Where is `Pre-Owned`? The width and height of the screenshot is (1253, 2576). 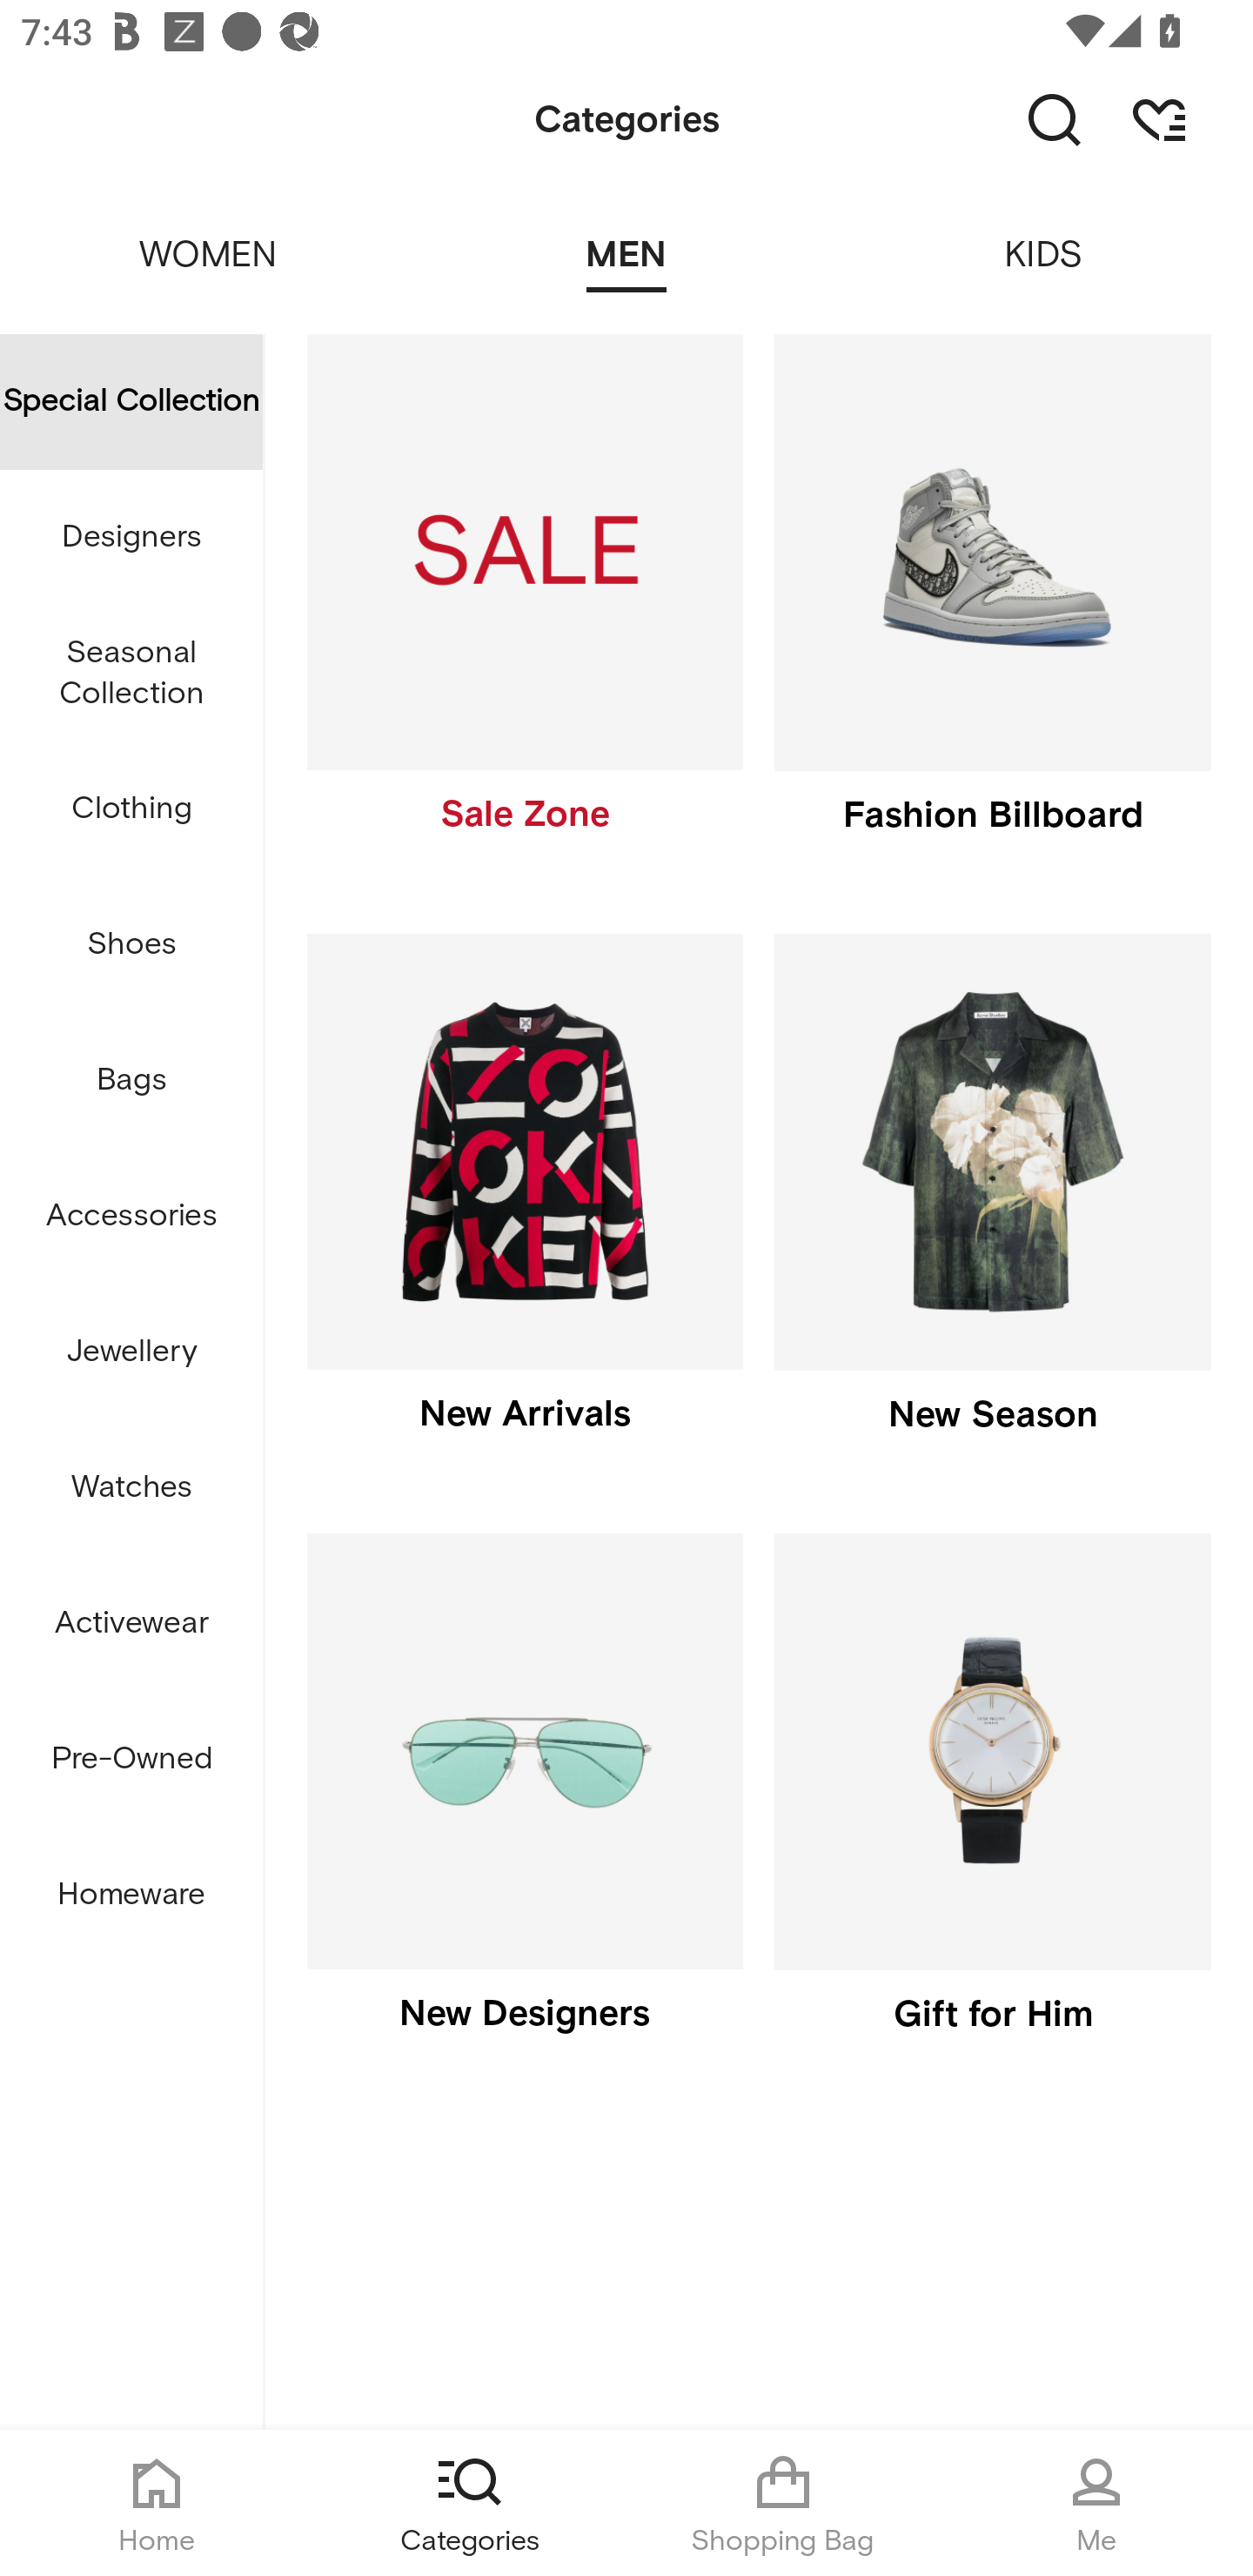 Pre-Owned is located at coordinates (131, 1759).